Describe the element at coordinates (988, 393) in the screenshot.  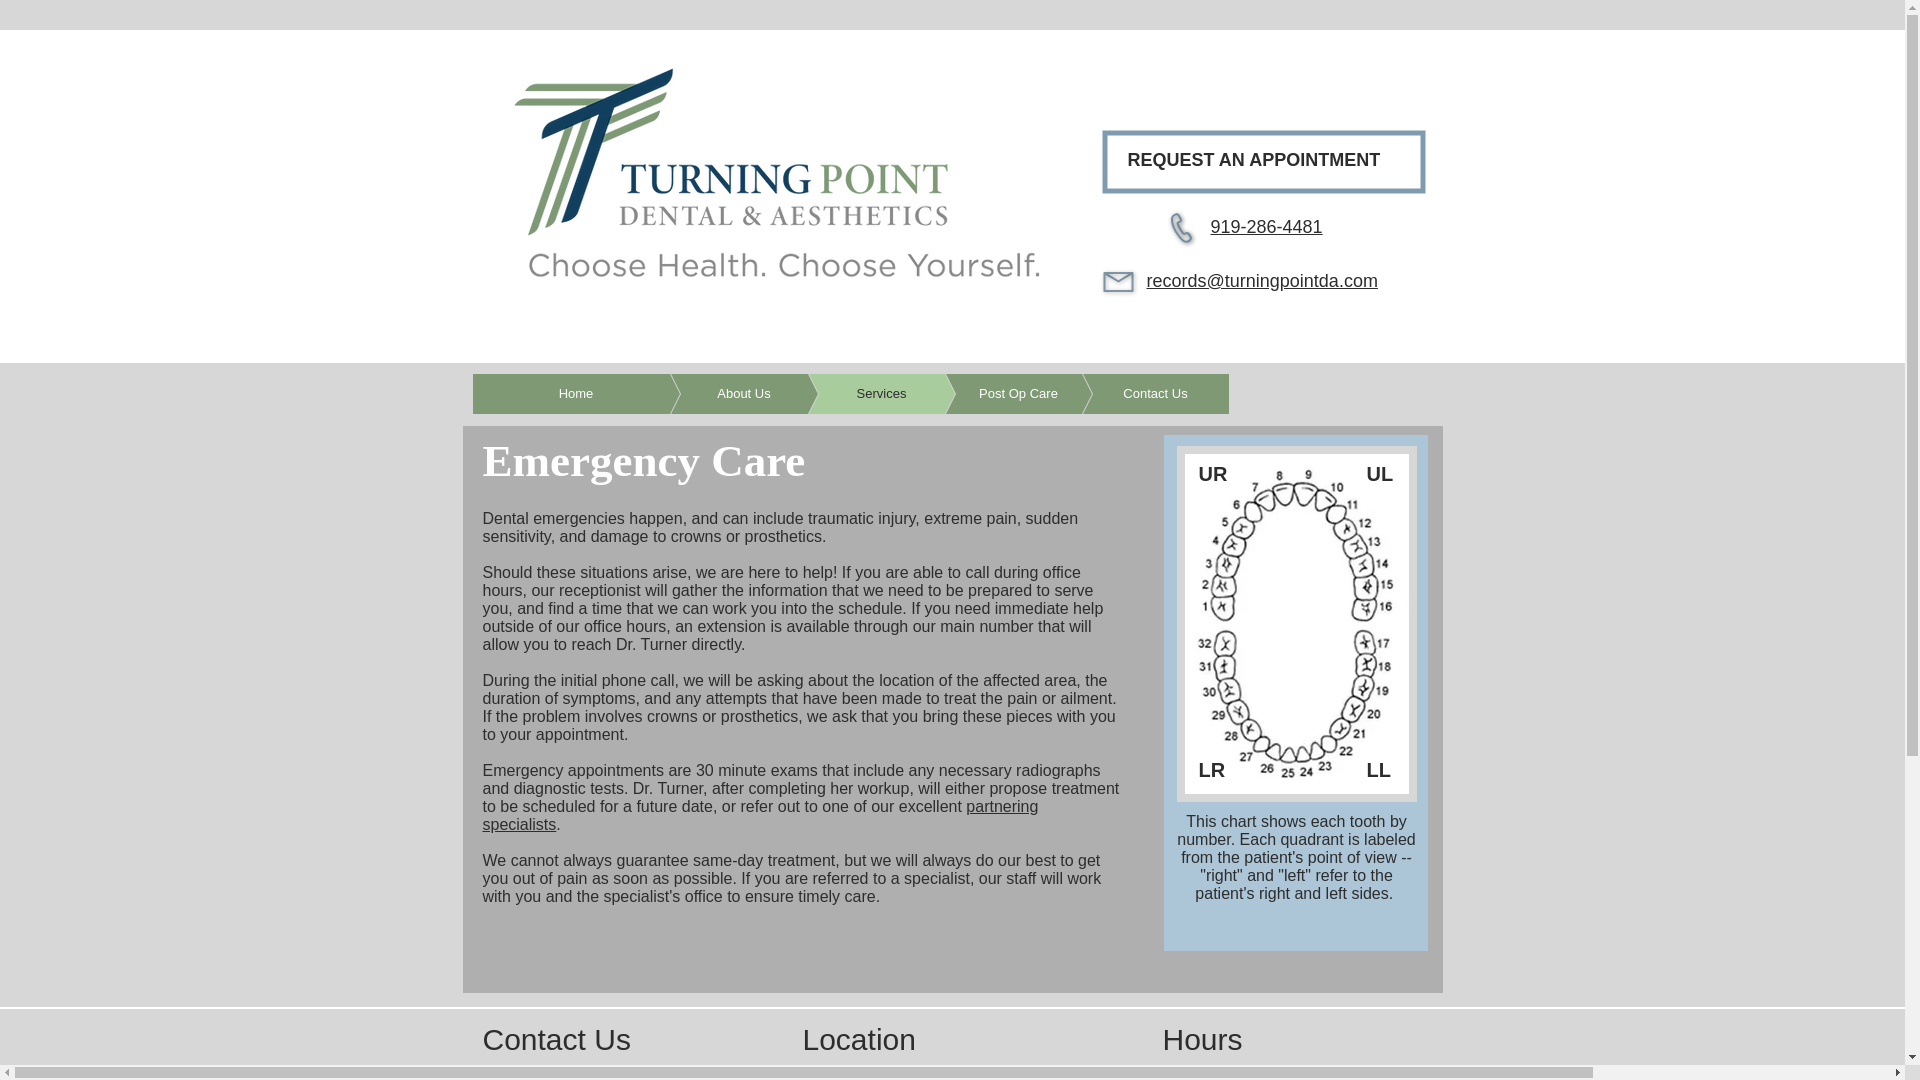
I see `Post Op Care` at that location.